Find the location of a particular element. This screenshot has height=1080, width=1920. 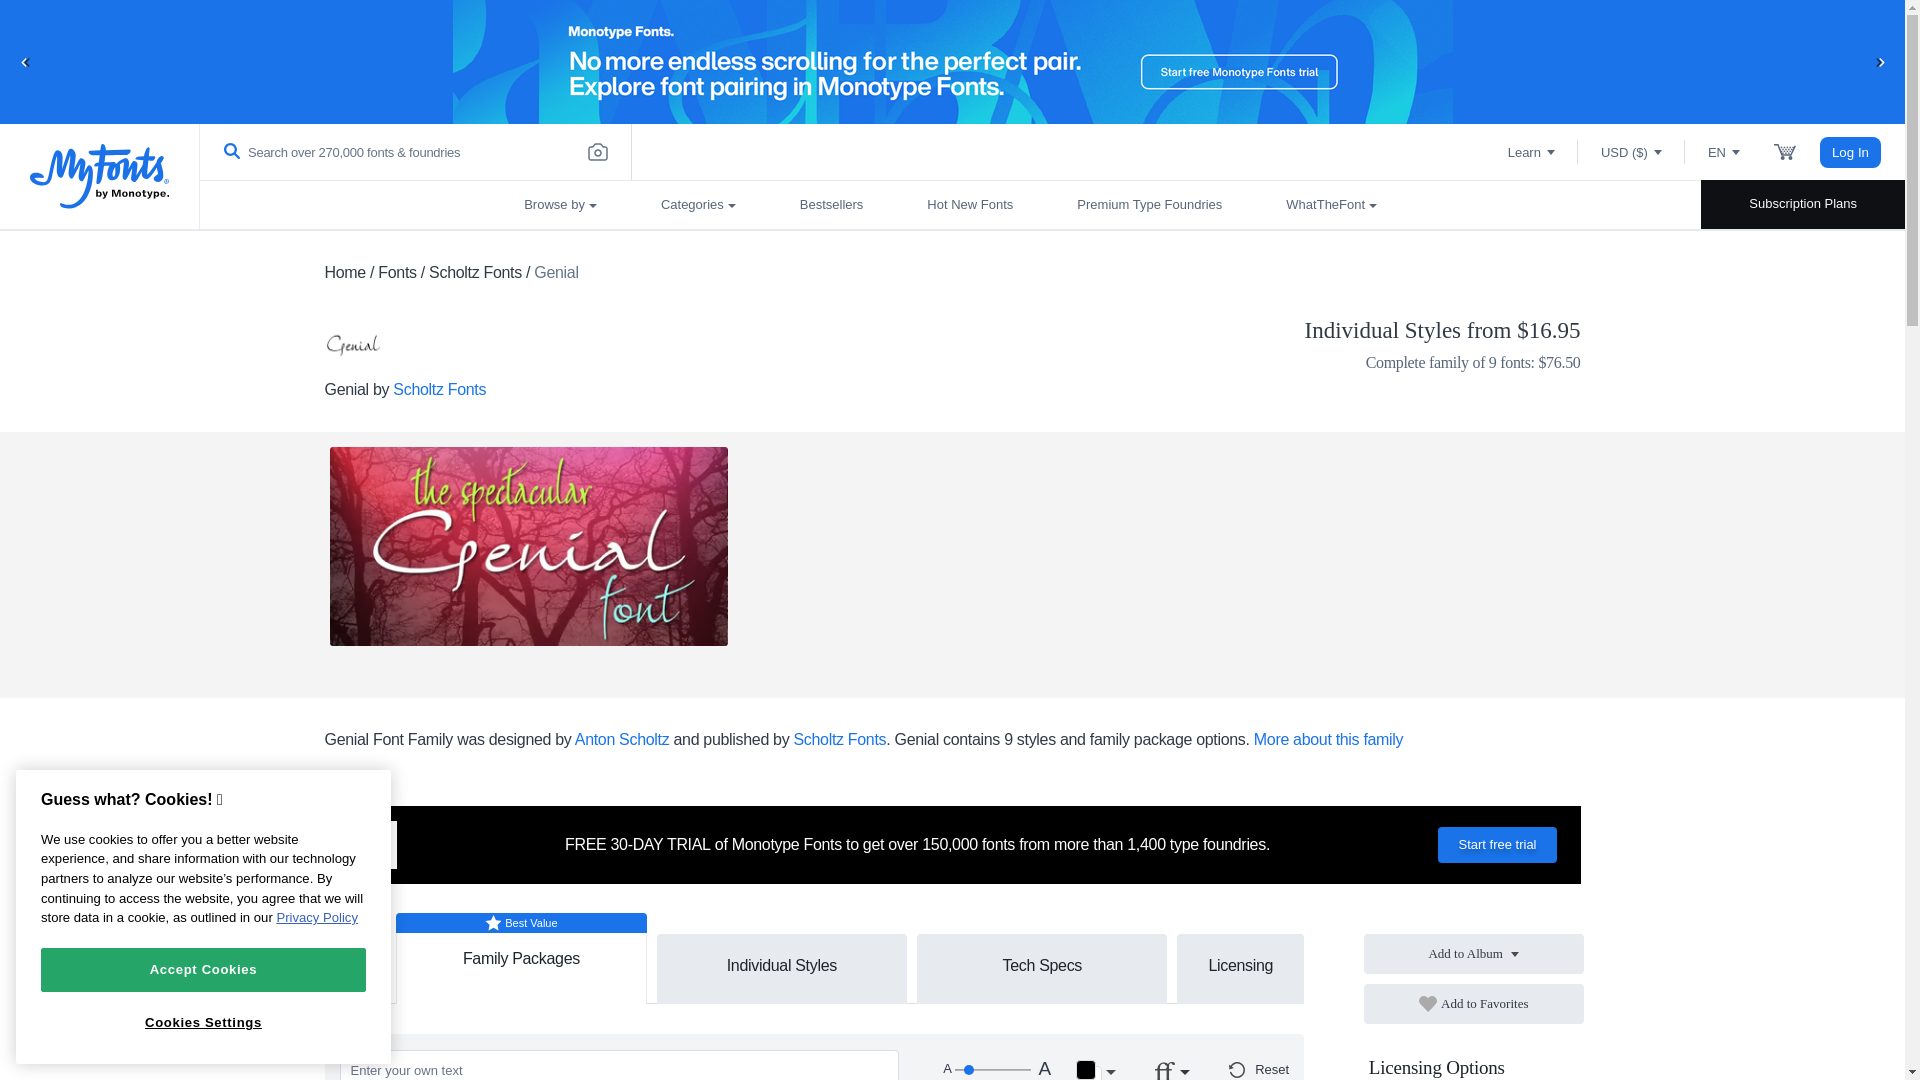

Licensing is located at coordinates (1240, 964).